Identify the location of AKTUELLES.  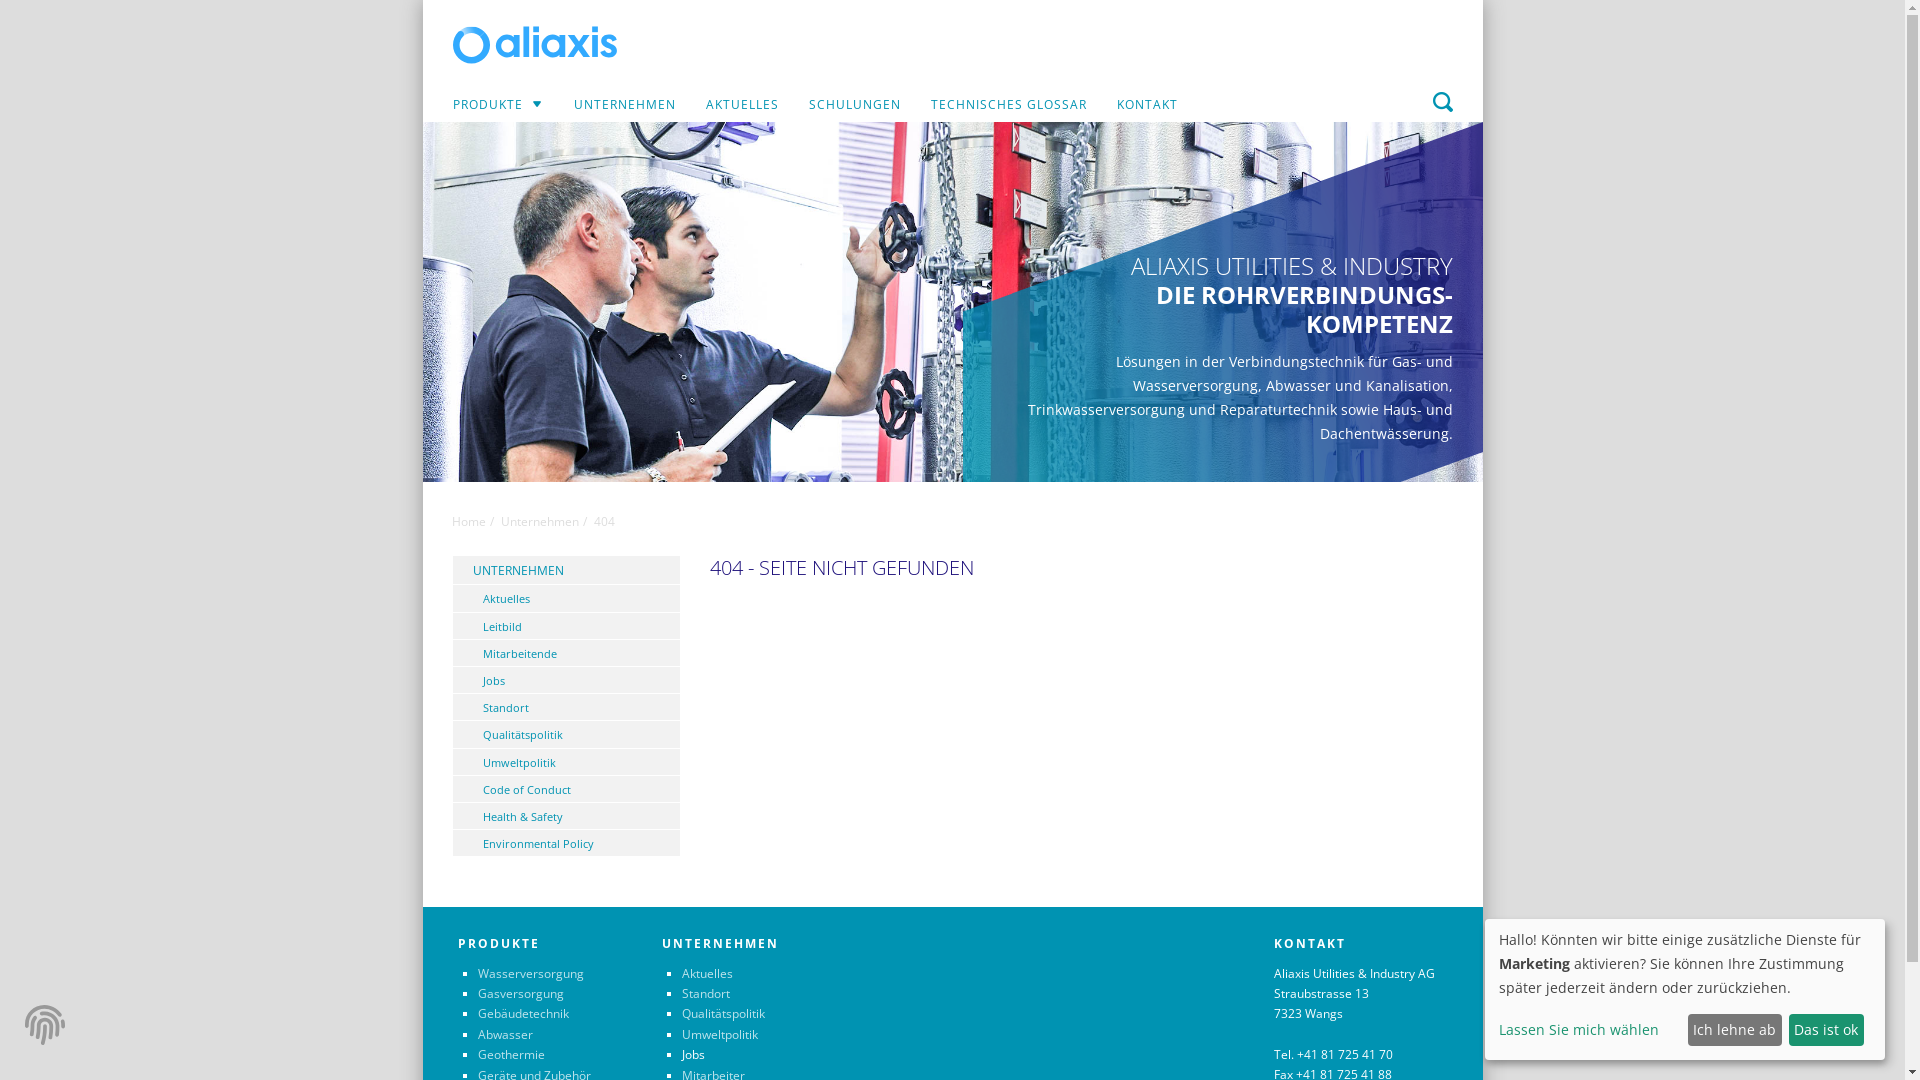
(742, 104).